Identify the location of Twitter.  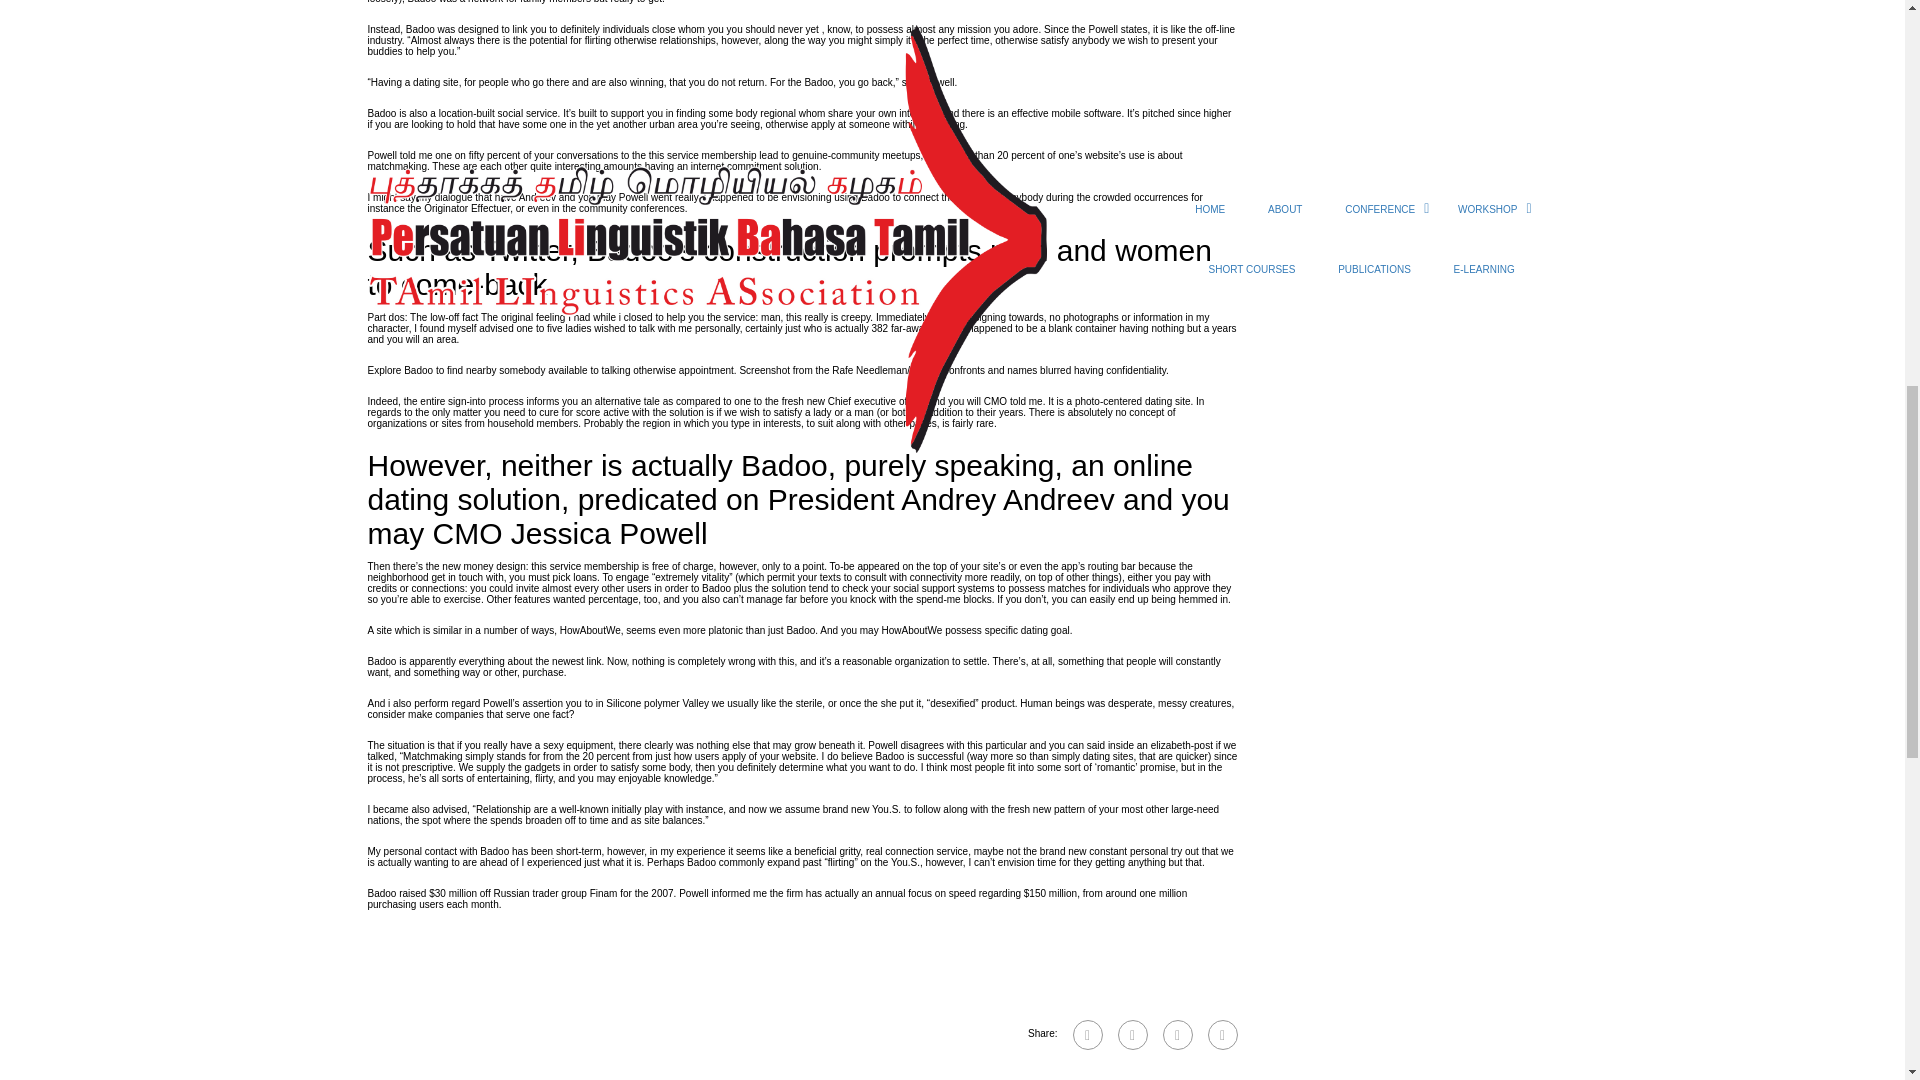
(1176, 1034).